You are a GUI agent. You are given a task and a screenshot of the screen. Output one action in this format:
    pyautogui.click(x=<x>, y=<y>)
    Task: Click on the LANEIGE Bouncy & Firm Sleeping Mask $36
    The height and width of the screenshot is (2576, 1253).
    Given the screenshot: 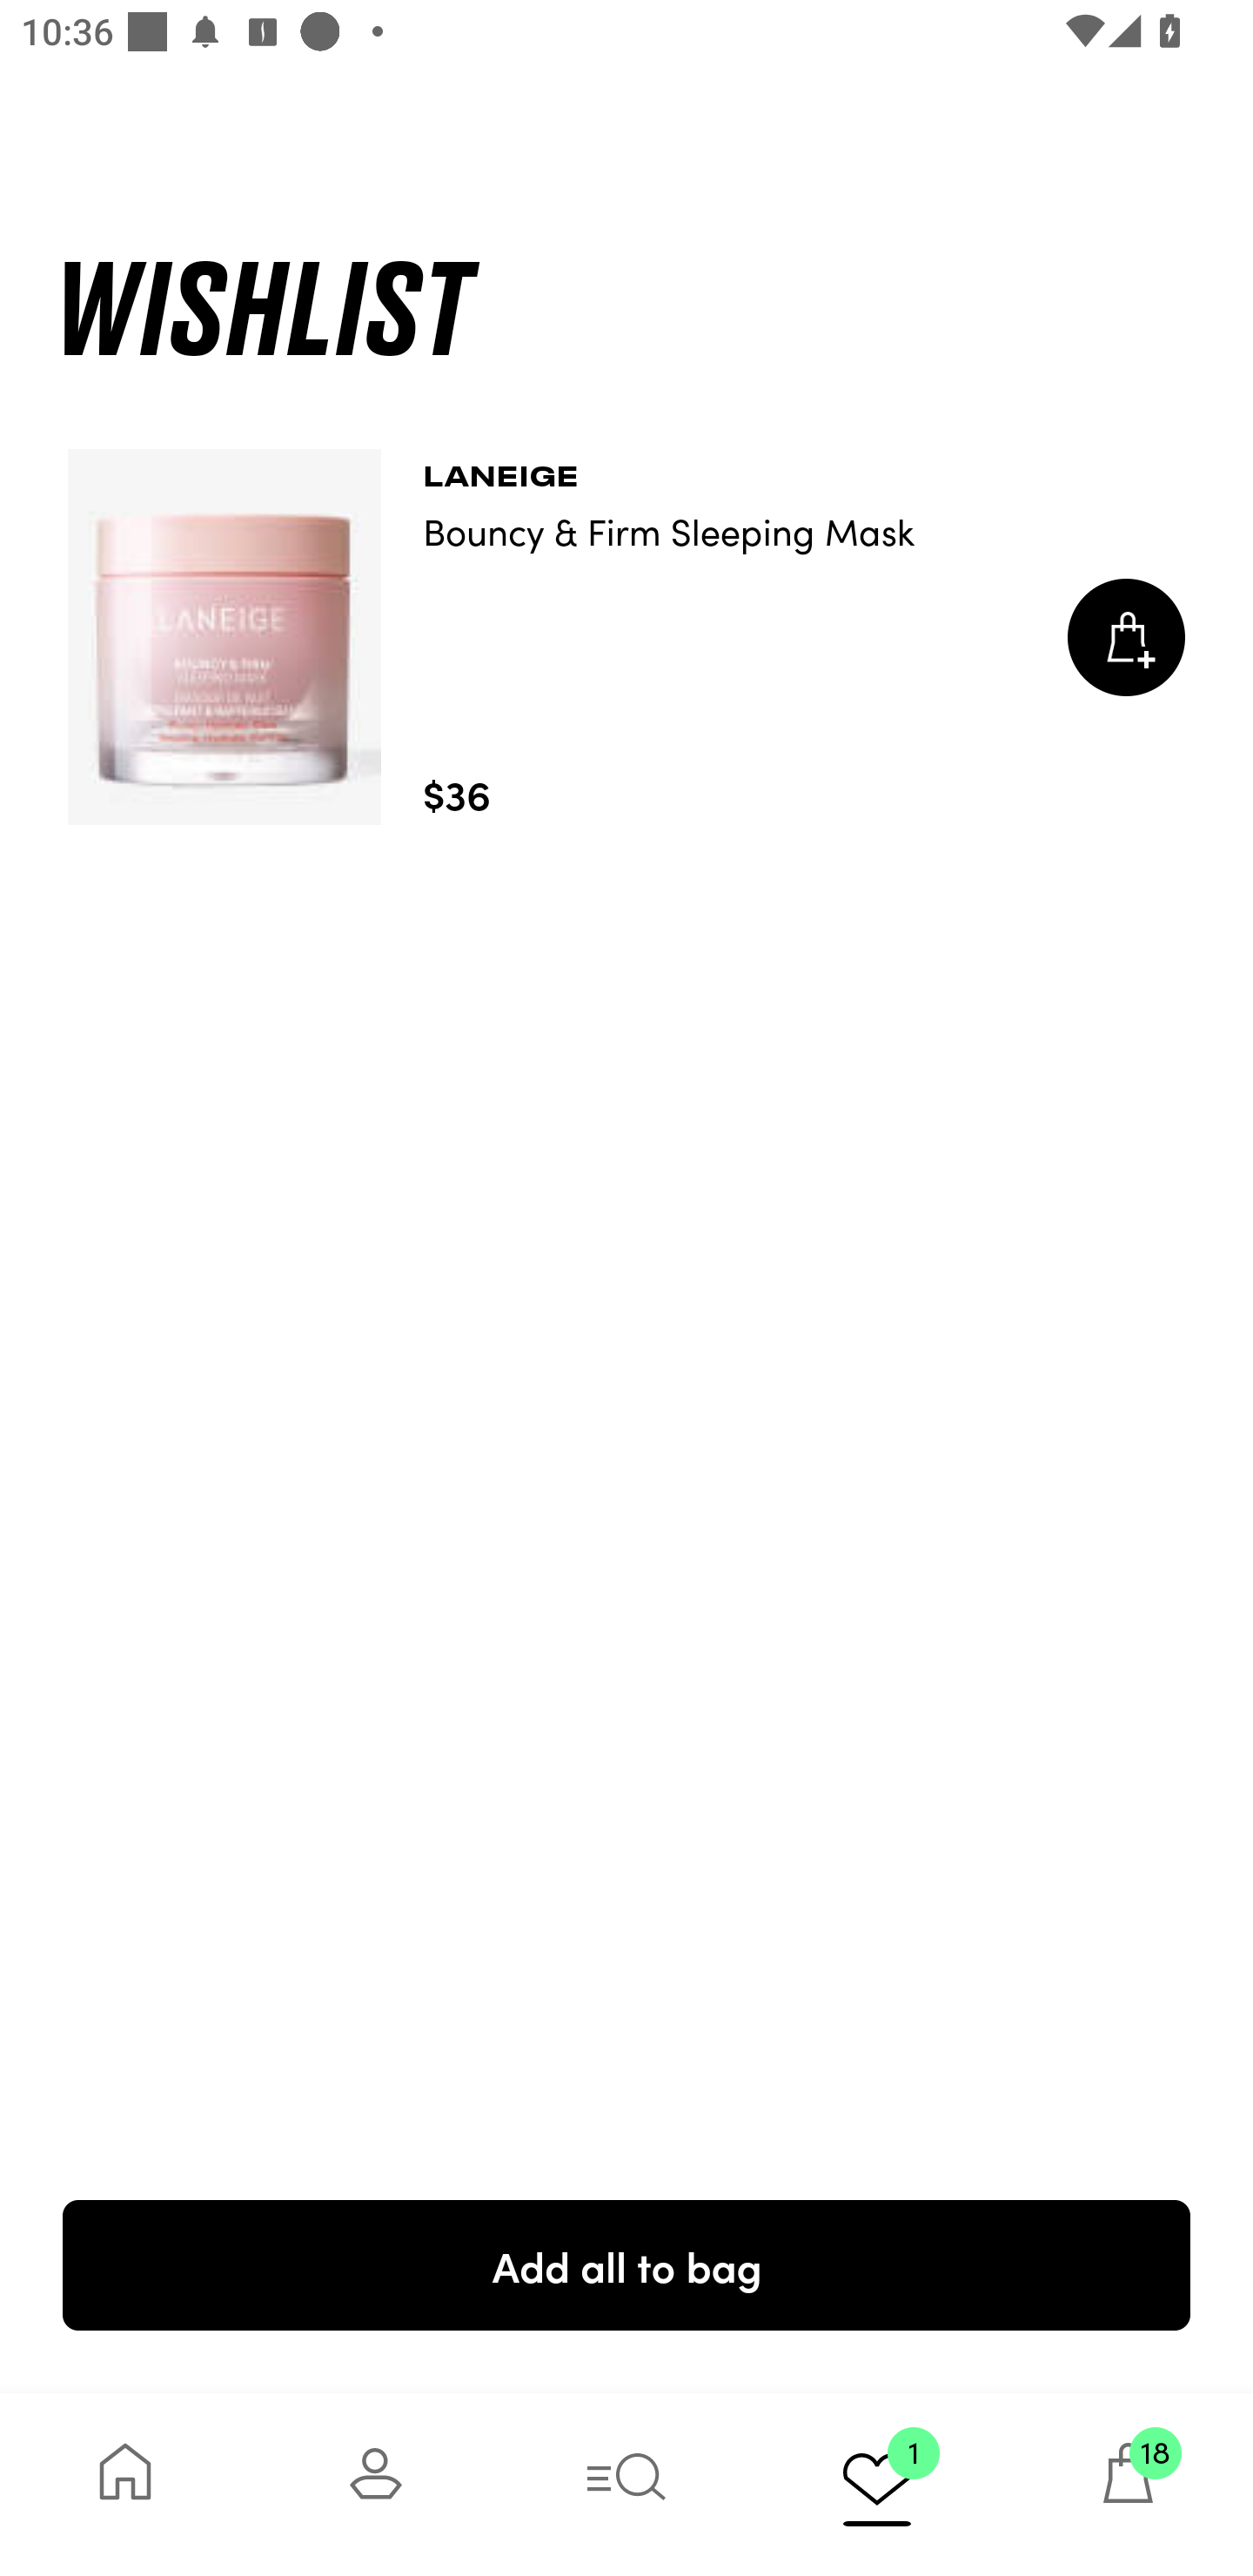 What is the action you would take?
    pyautogui.click(x=626, y=637)
    